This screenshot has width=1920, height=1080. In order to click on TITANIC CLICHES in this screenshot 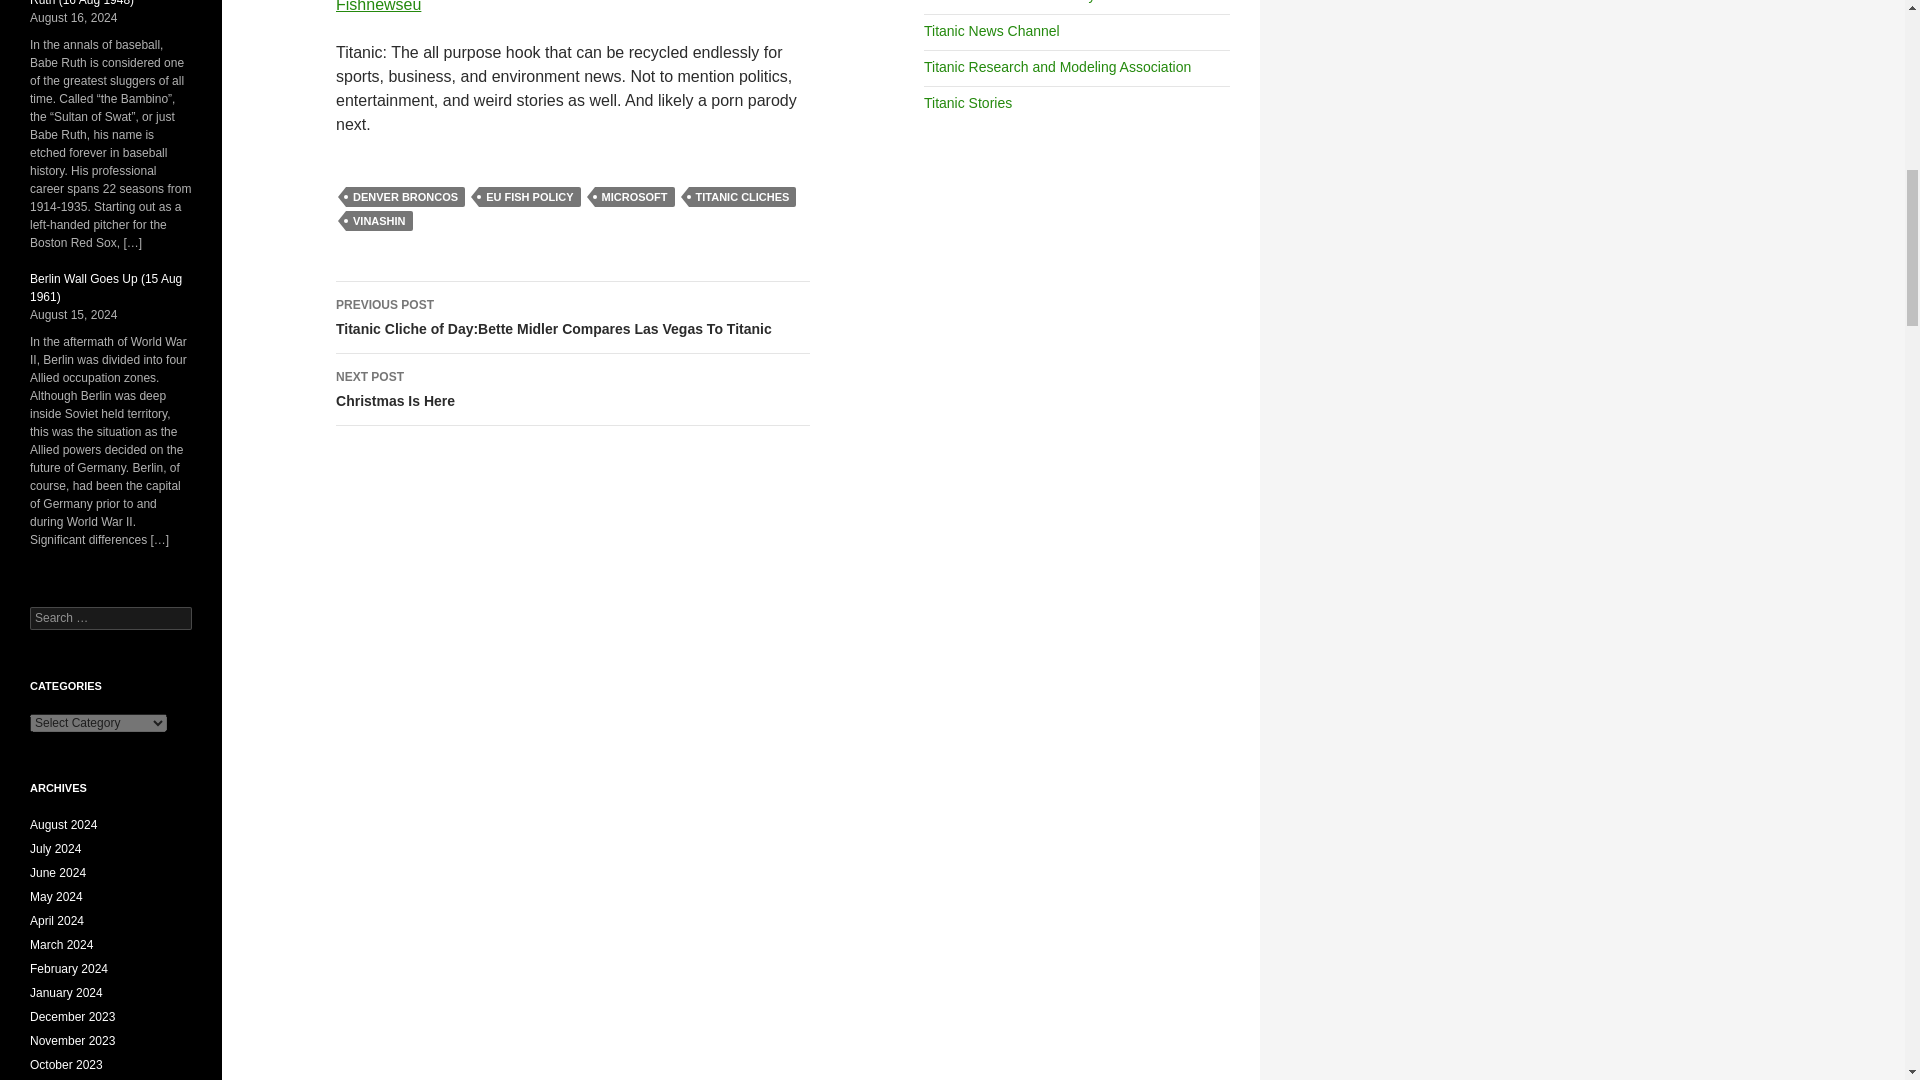, I will do `click(635, 196)`.